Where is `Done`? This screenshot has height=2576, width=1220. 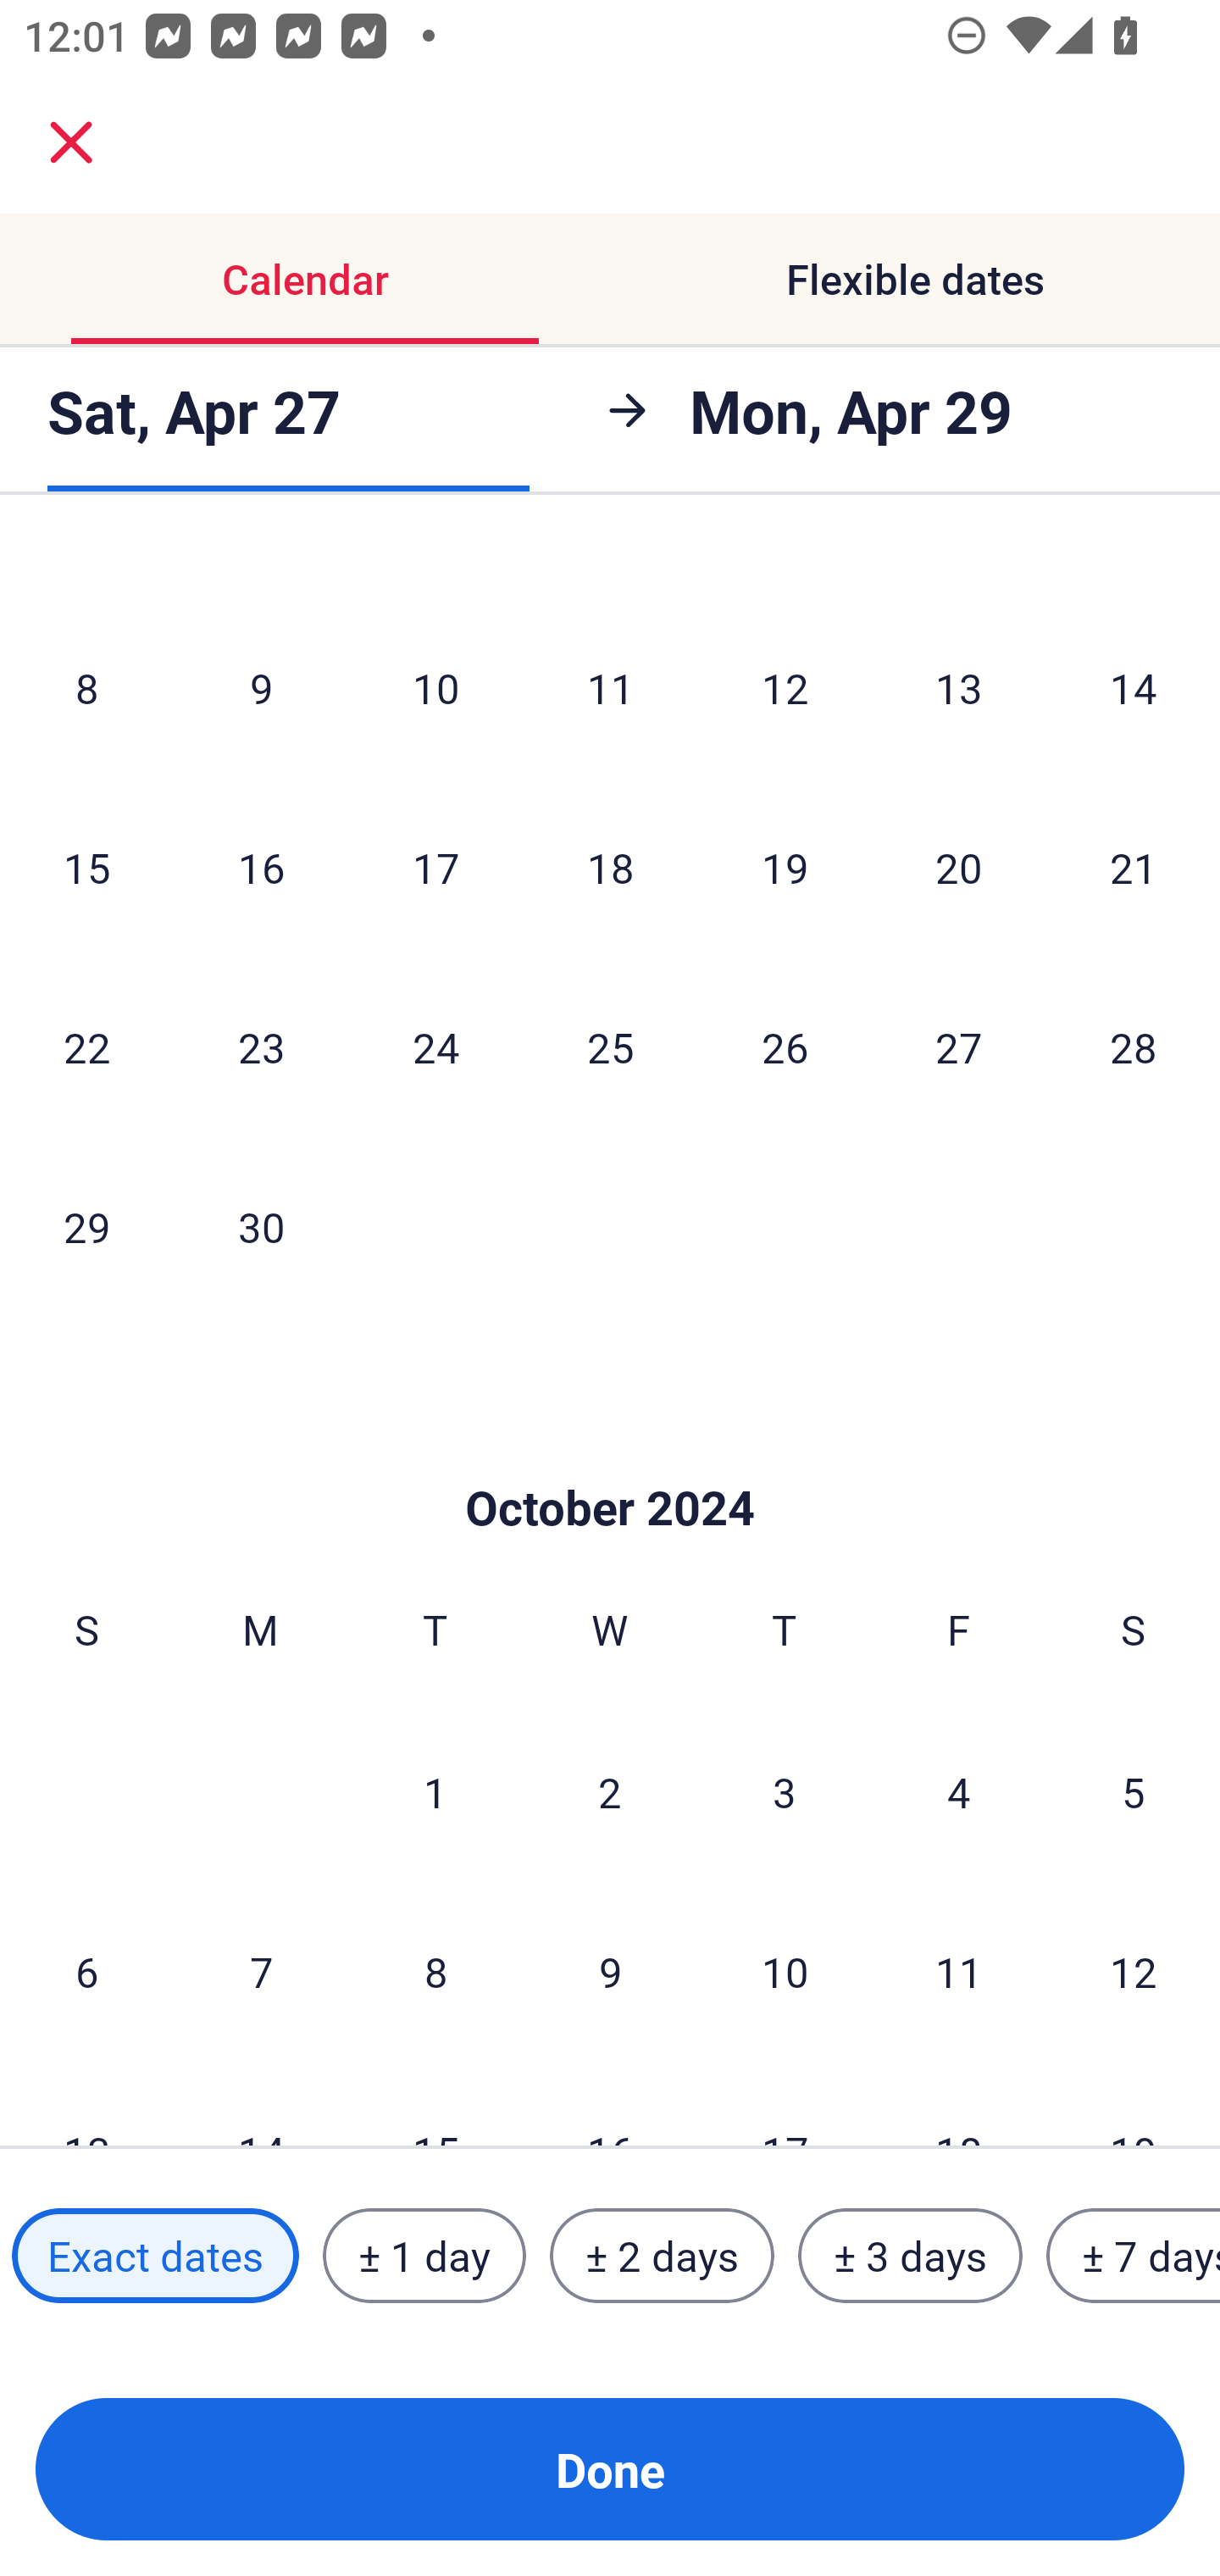 Done is located at coordinates (610, 2469).